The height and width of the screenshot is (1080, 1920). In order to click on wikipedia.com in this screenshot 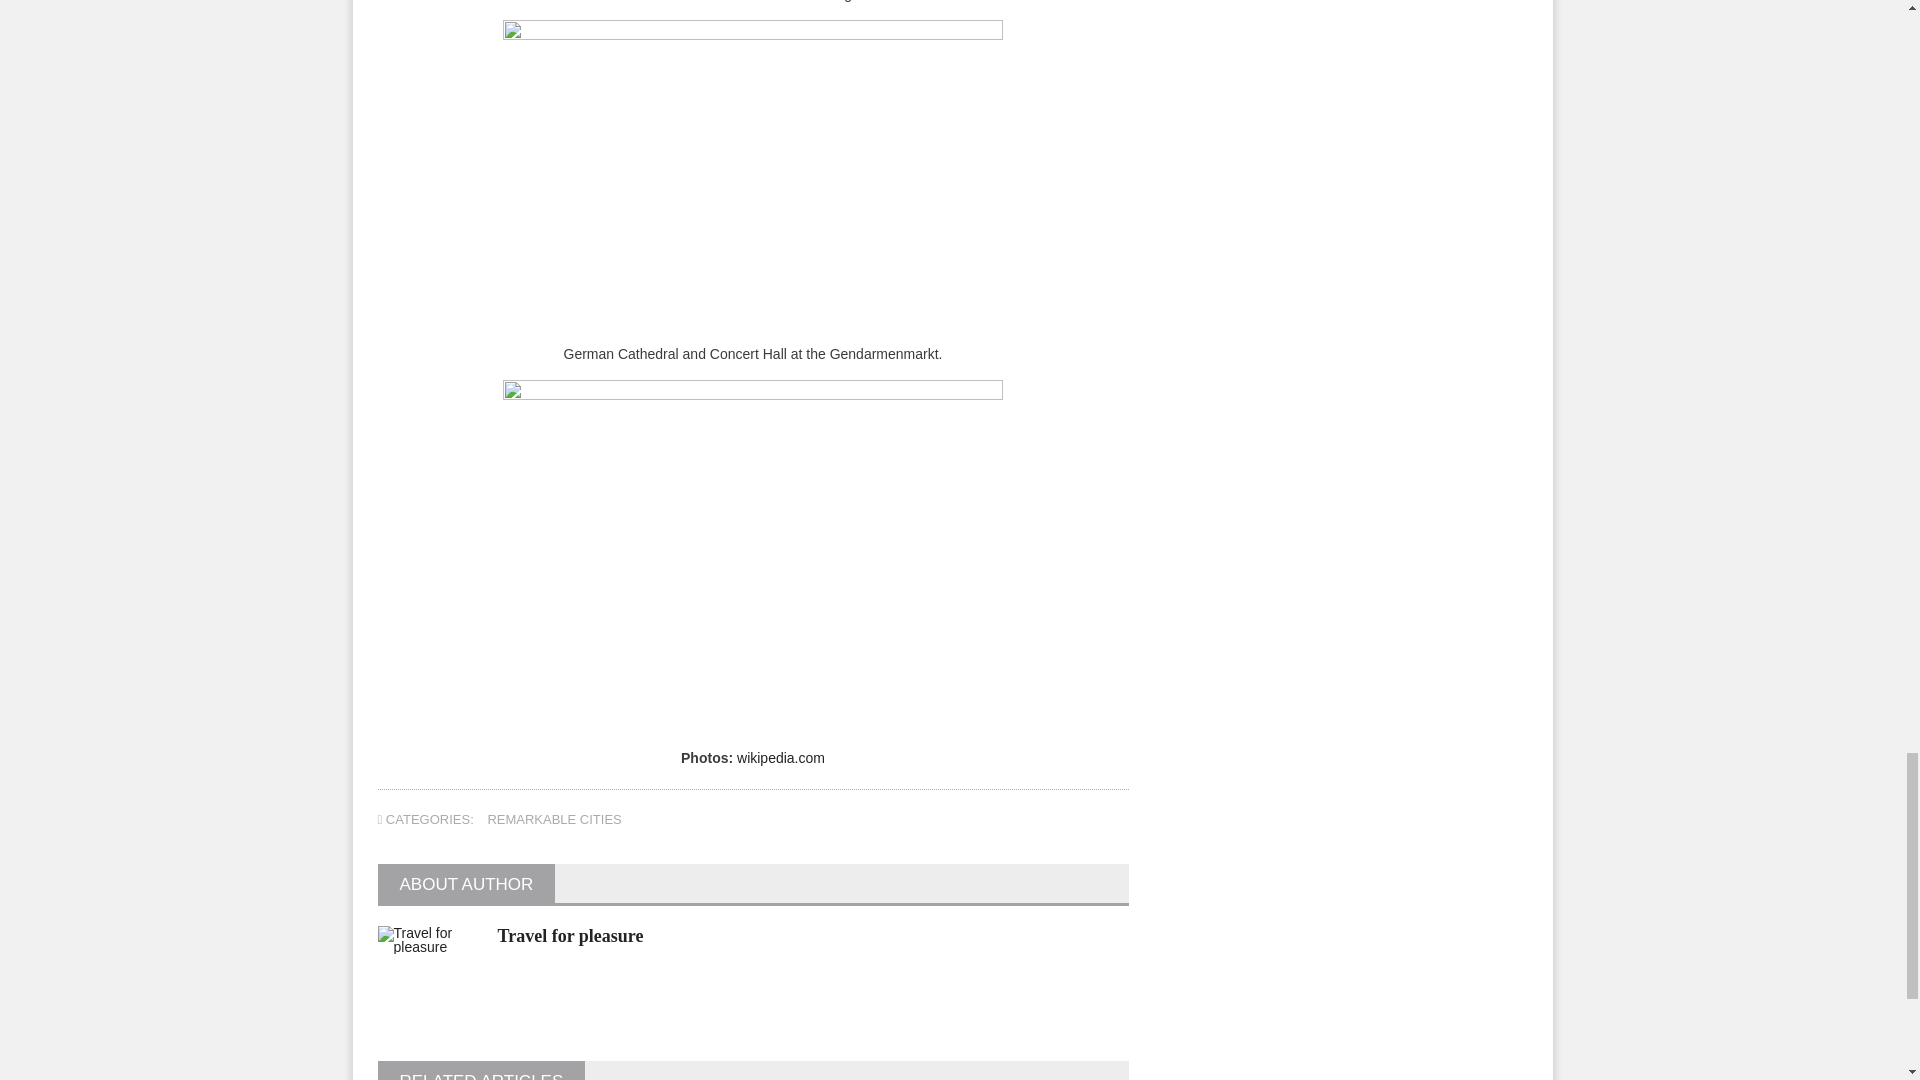, I will do `click(781, 757)`.